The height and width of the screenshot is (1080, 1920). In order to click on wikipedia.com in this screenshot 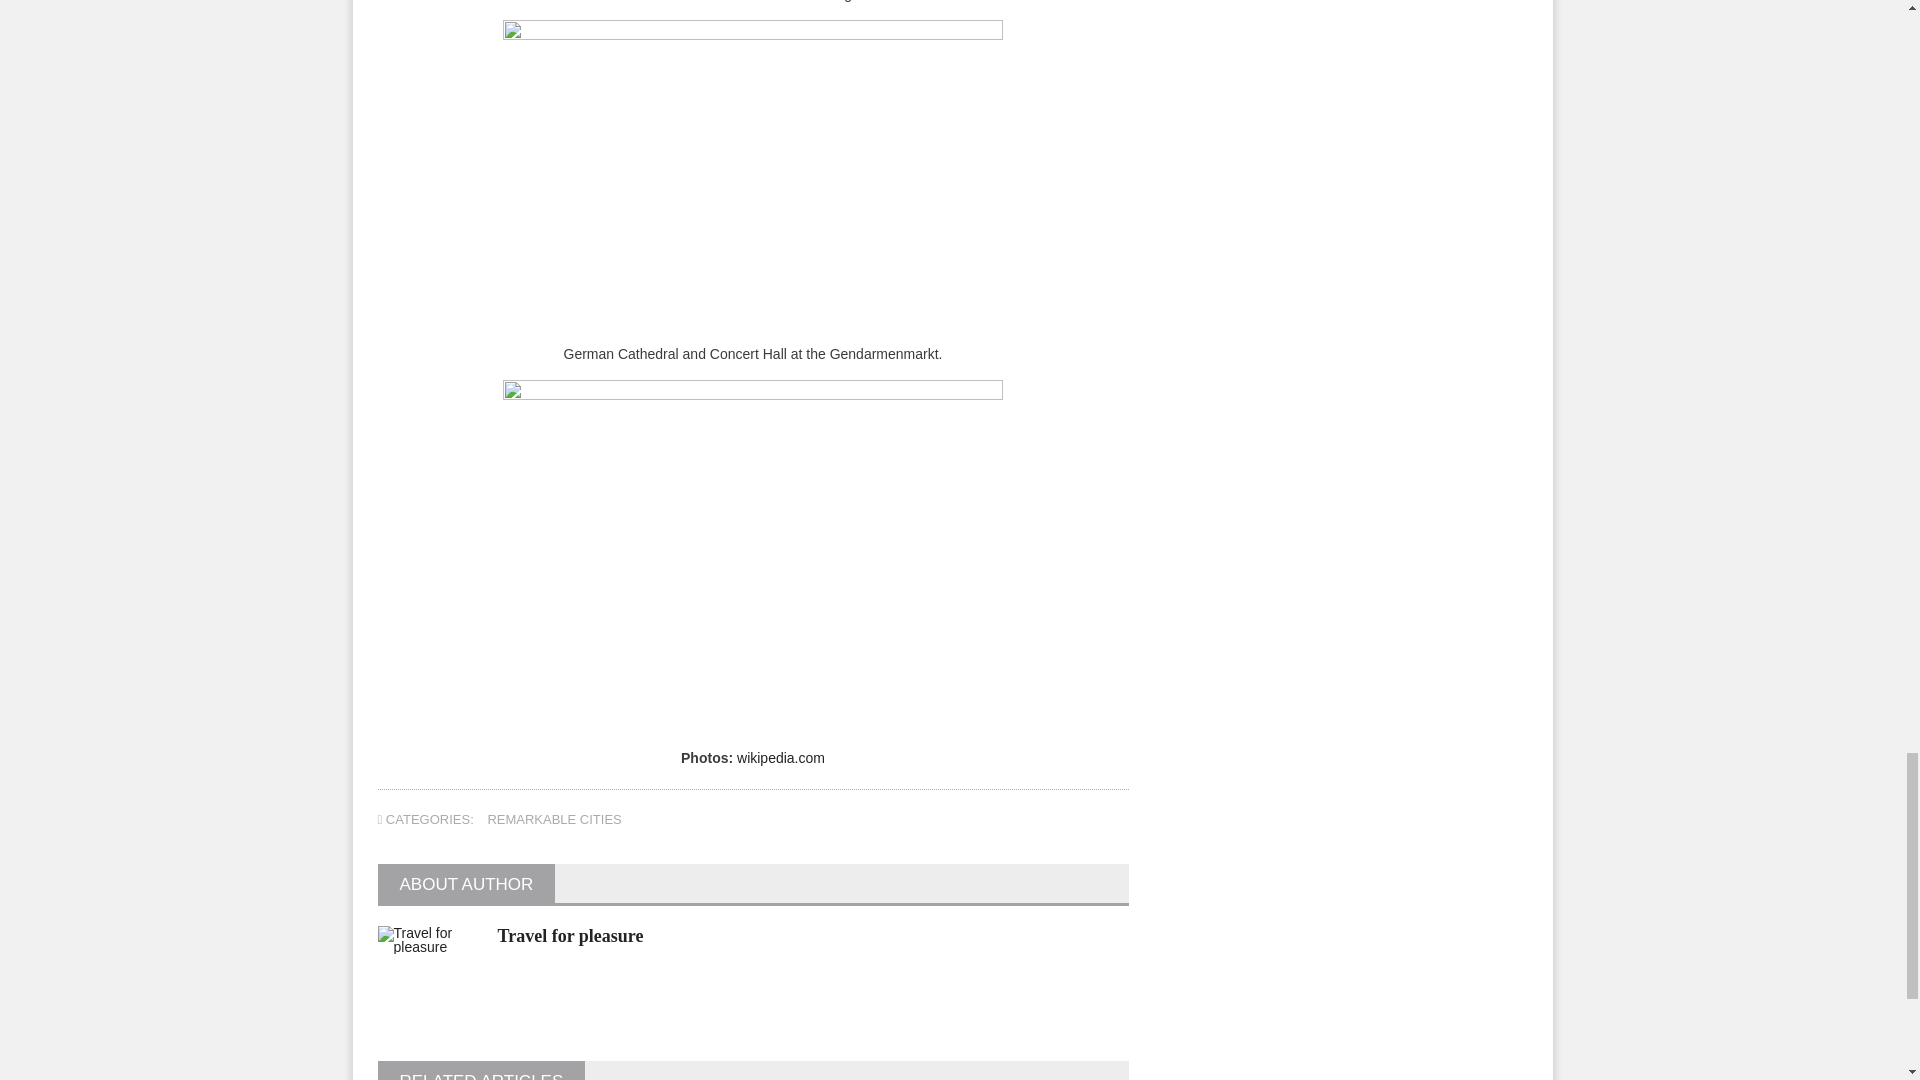, I will do `click(781, 757)`.